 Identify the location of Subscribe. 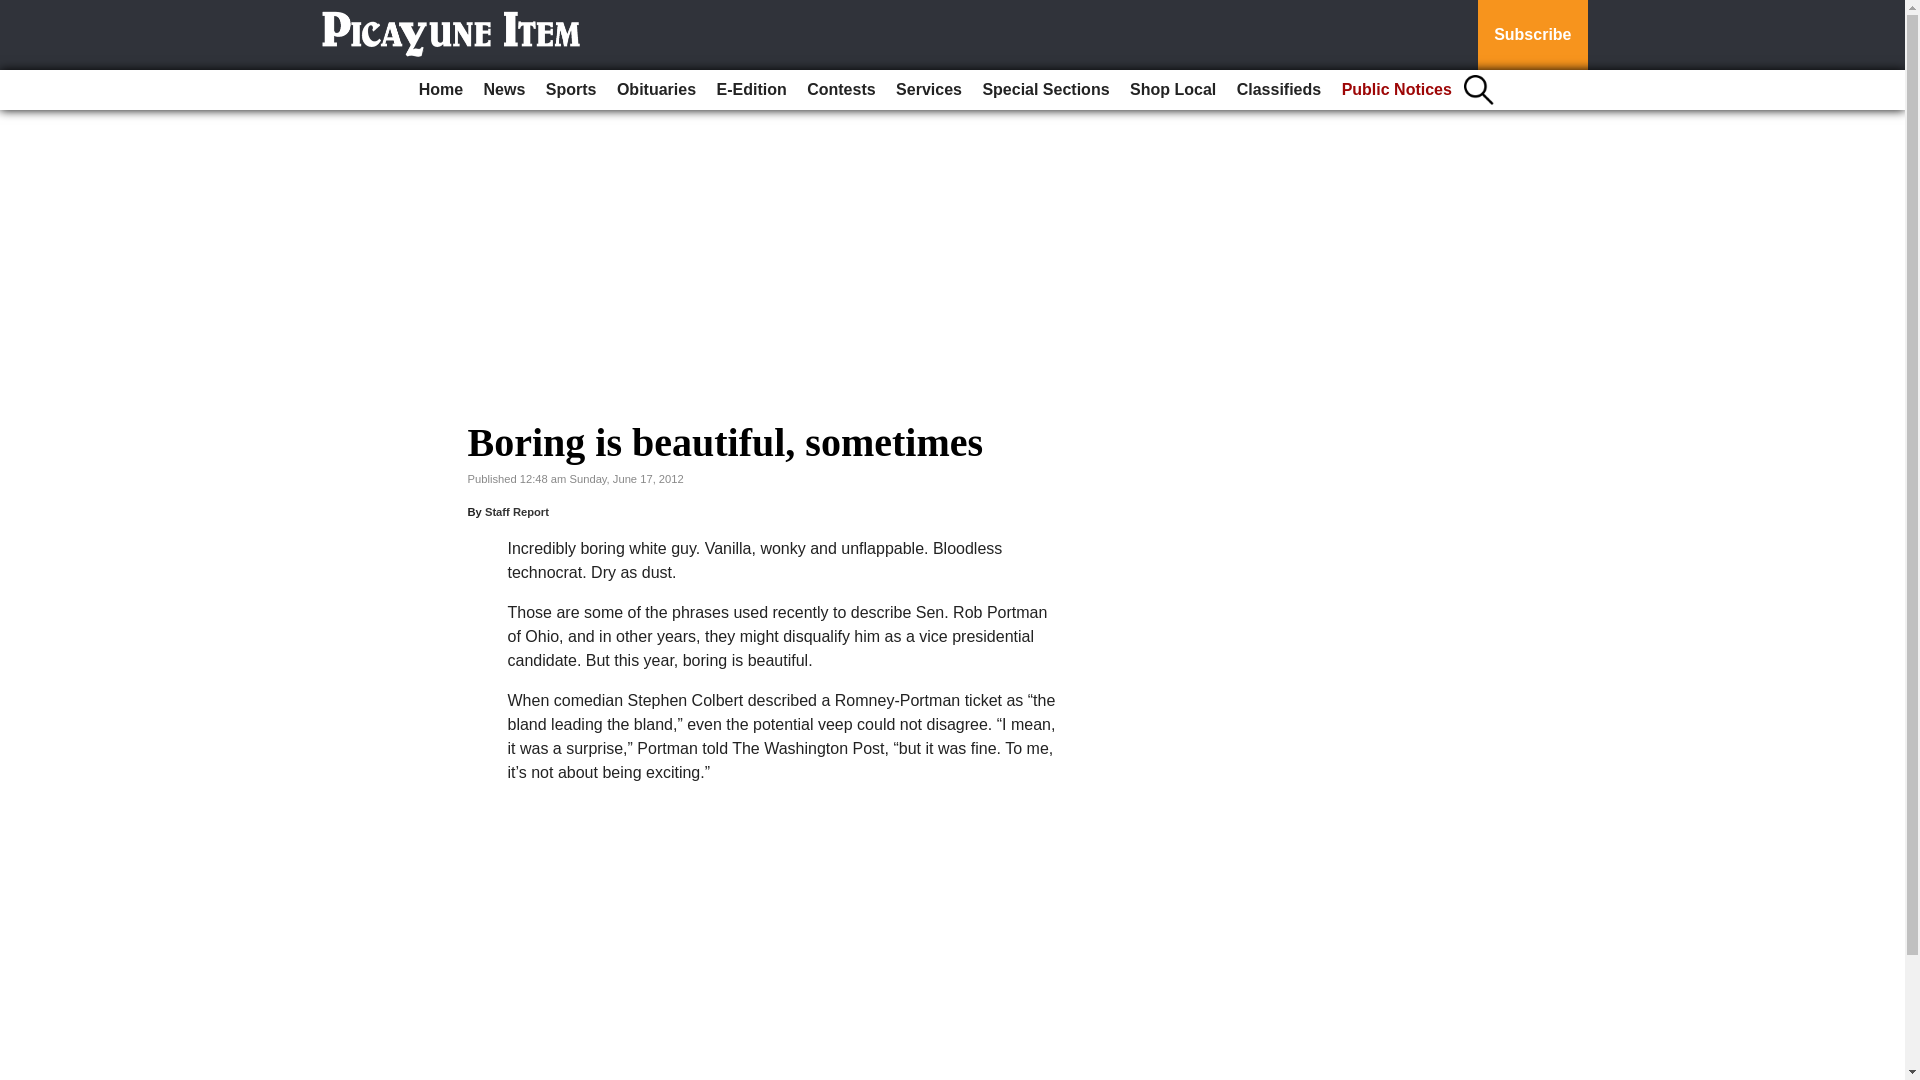
(1532, 35).